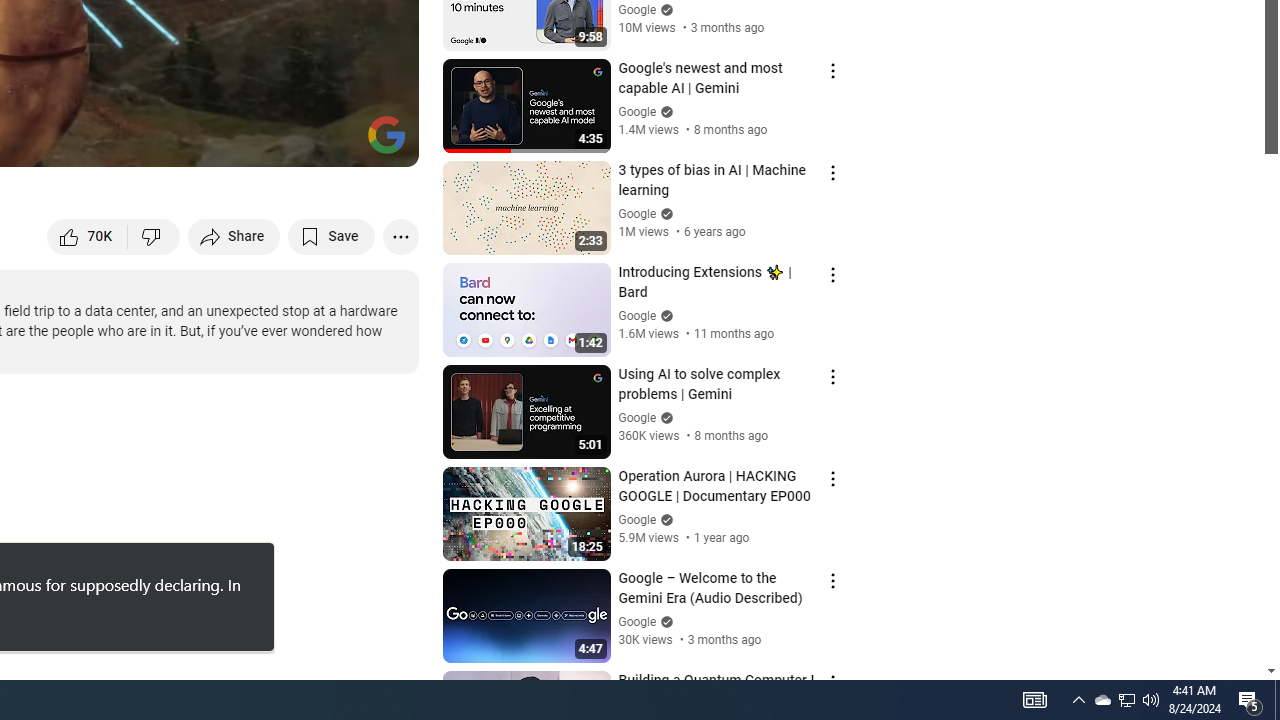 The height and width of the screenshot is (720, 1280). Describe the element at coordinates (664, 622) in the screenshot. I see `Verified` at that location.